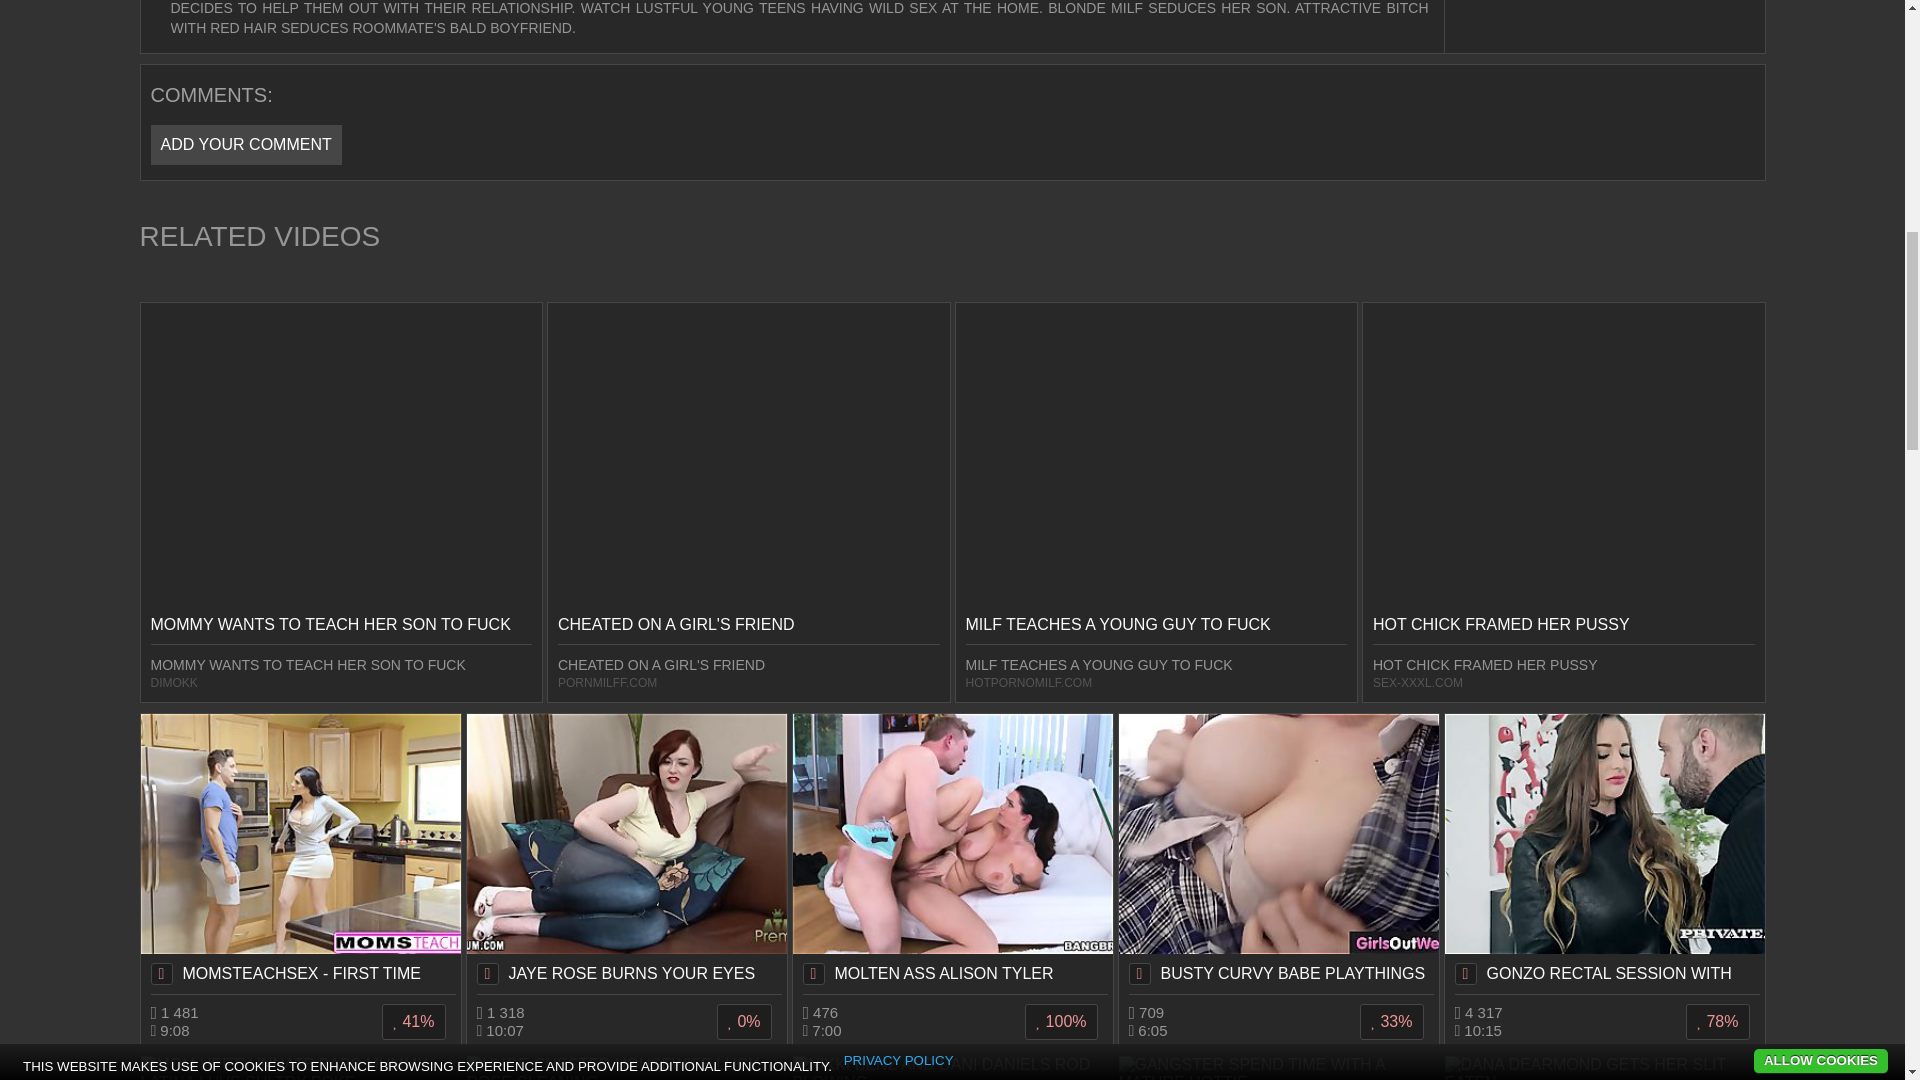 Image resolution: width=1920 pixels, height=1080 pixels. What do you see at coordinates (1604, 1068) in the screenshot?
I see `DANA DEARMOND GETS HER SLIT EATEN` at bounding box center [1604, 1068].